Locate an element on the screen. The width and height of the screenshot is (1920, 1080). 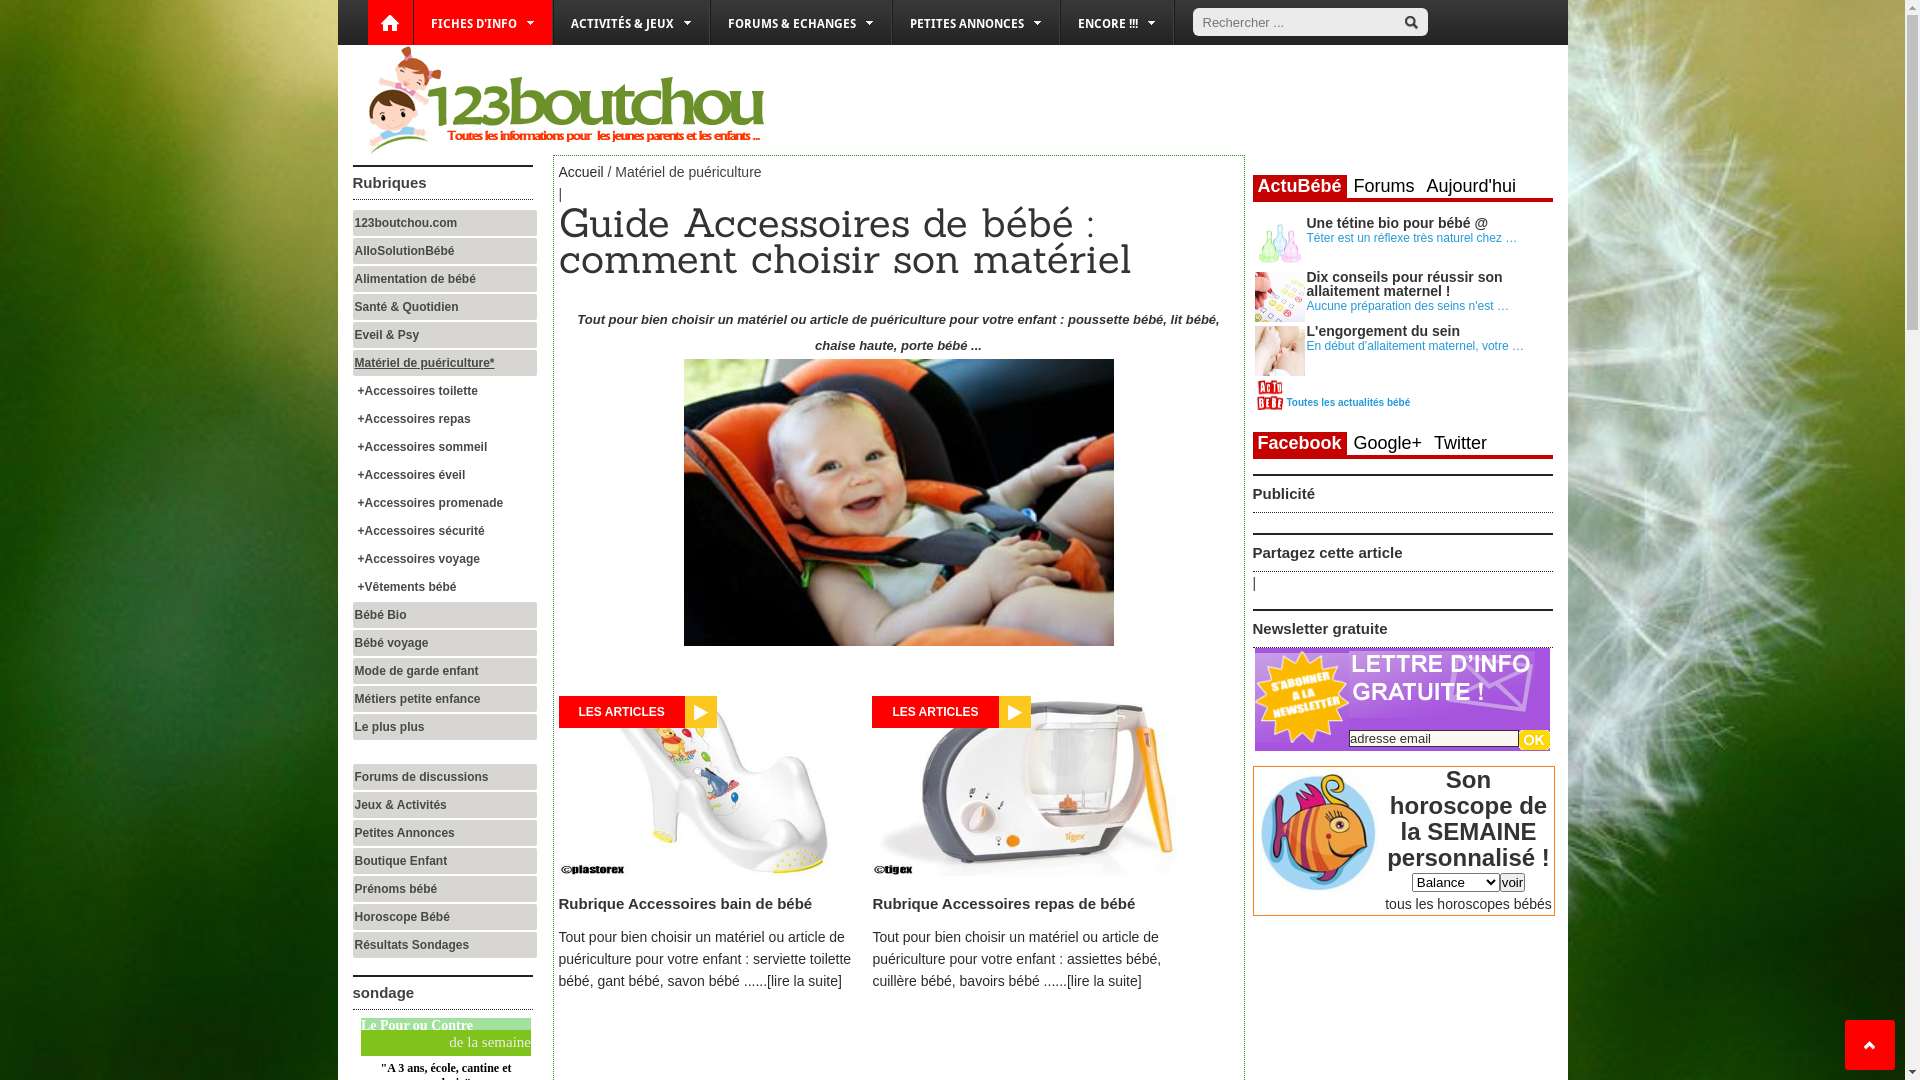
ENCORE !!! is located at coordinates (1116, 22).